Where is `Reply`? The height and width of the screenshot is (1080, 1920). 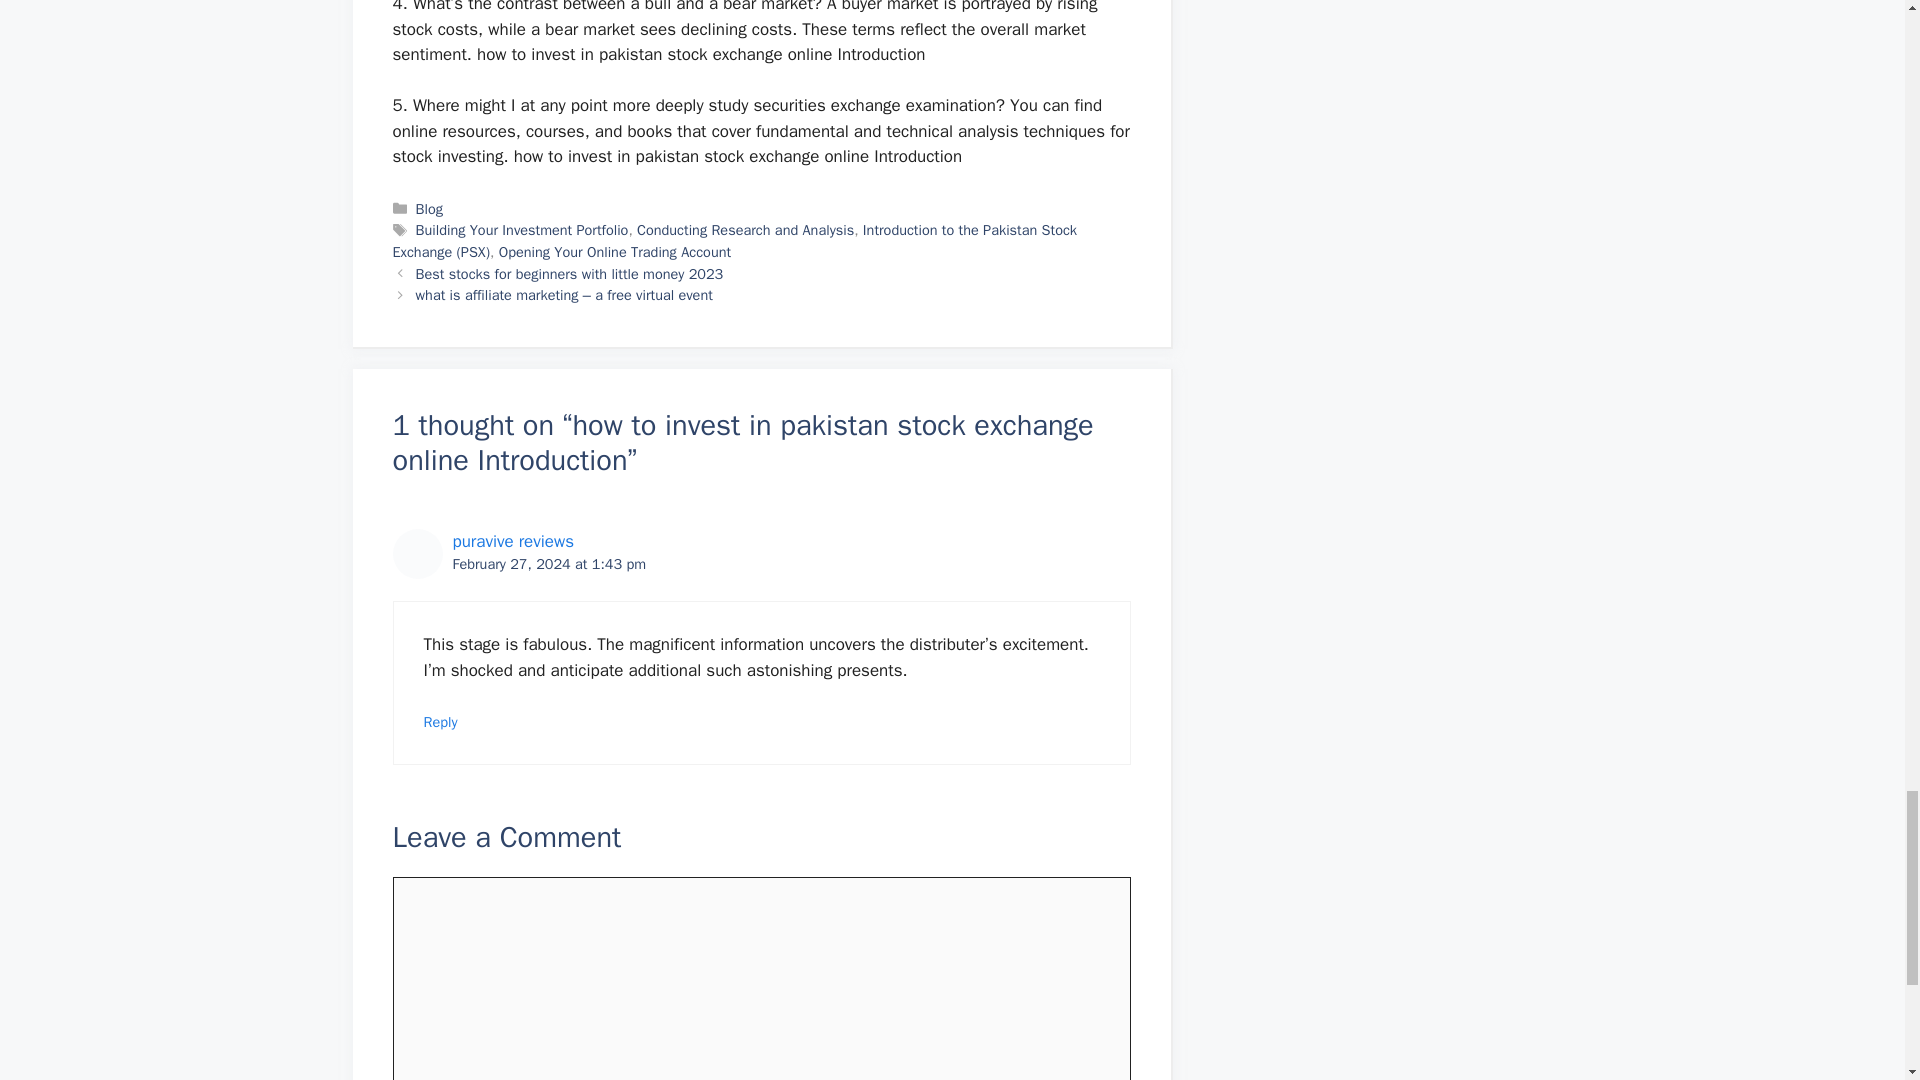 Reply is located at coordinates (441, 722).